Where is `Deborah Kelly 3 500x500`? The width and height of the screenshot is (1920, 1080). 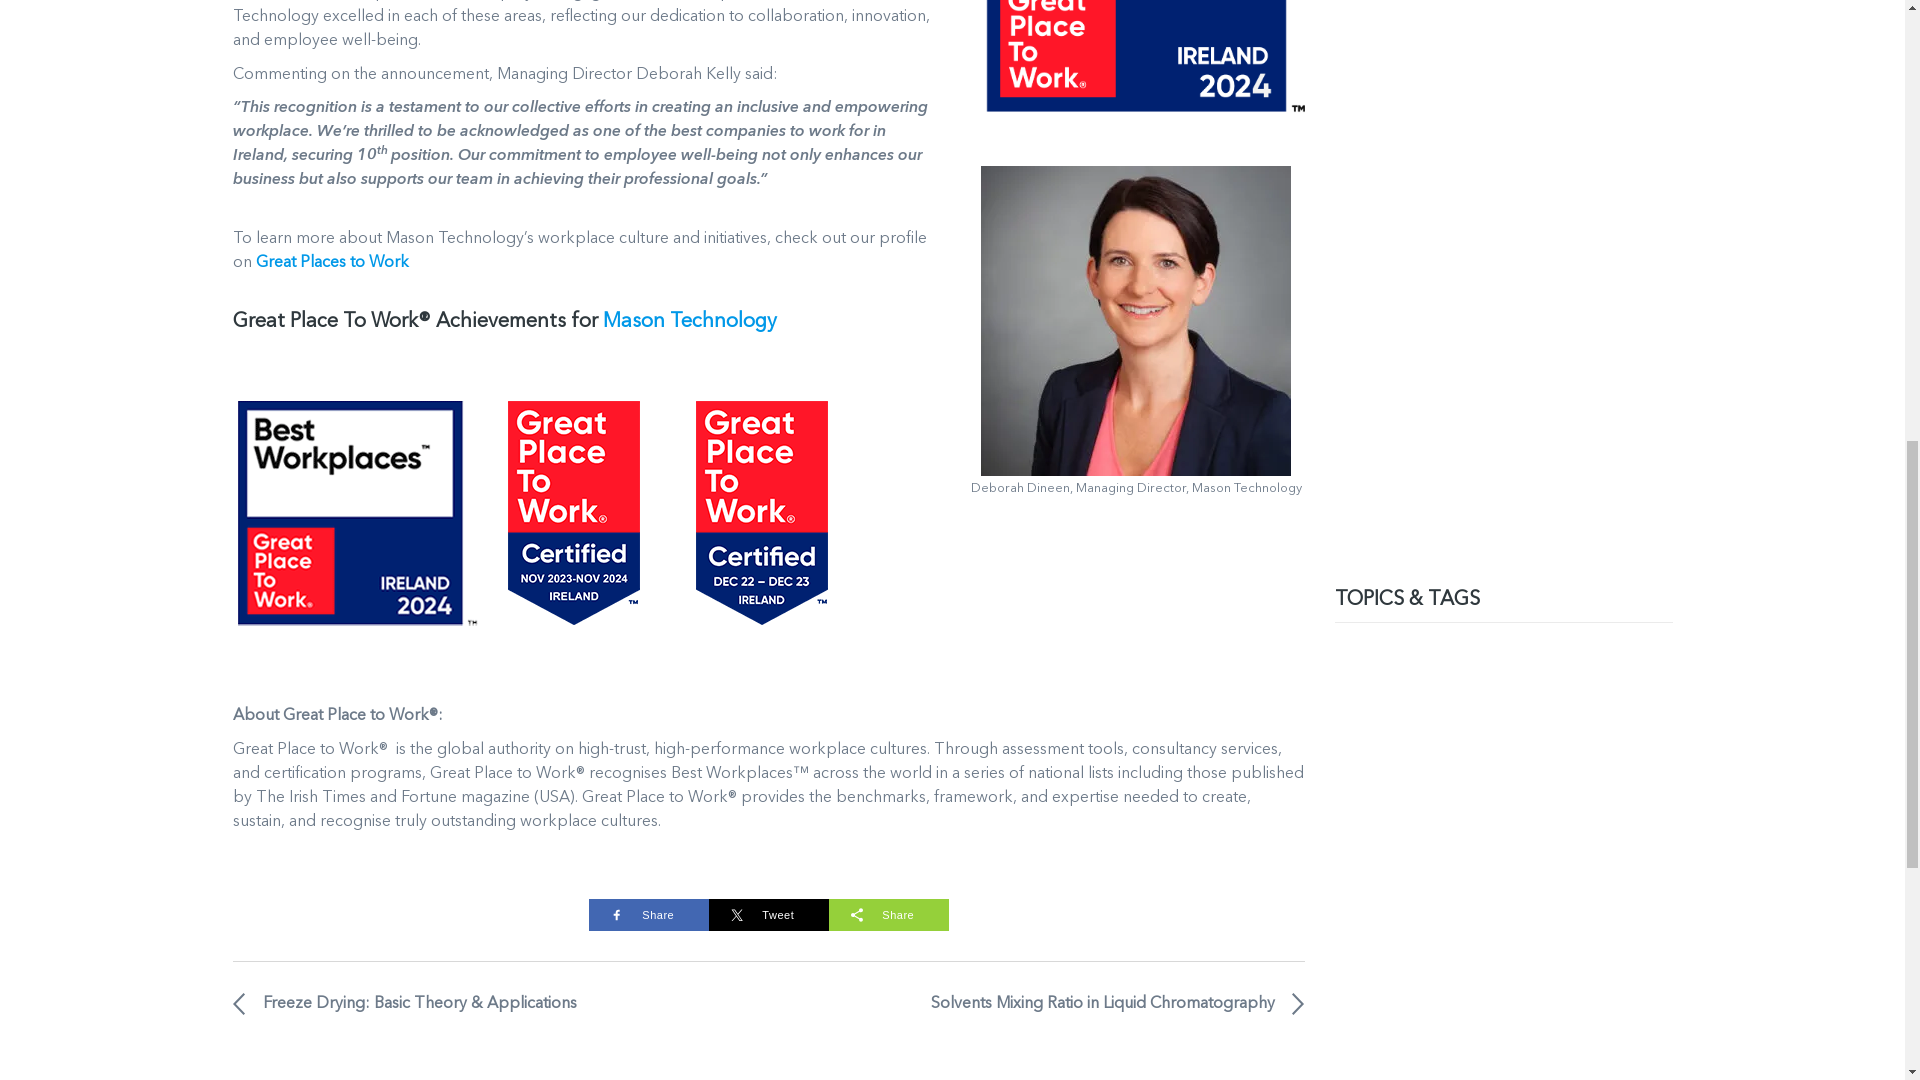 Deborah Kelly 3 500x500 is located at coordinates (1136, 321).